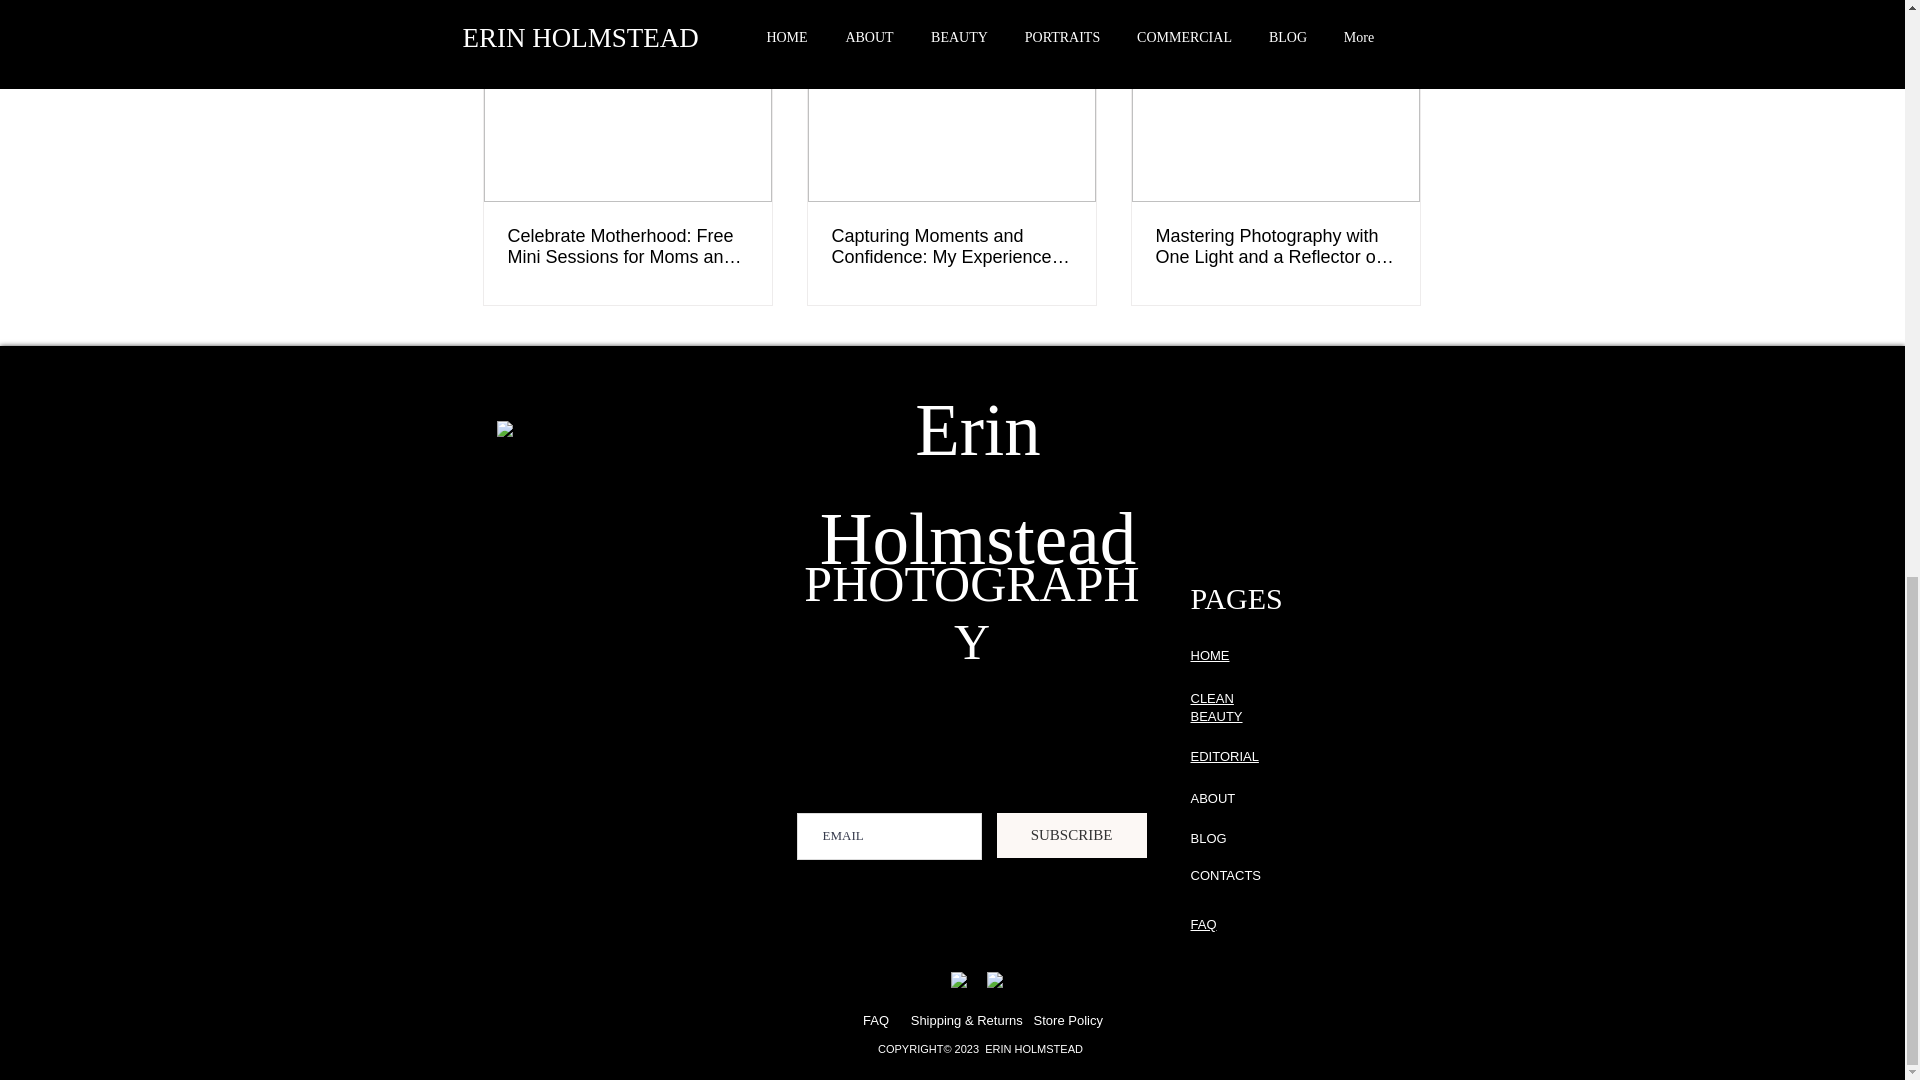  What do you see at coordinates (978, 482) in the screenshot?
I see `Erin Holmstead` at bounding box center [978, 482].